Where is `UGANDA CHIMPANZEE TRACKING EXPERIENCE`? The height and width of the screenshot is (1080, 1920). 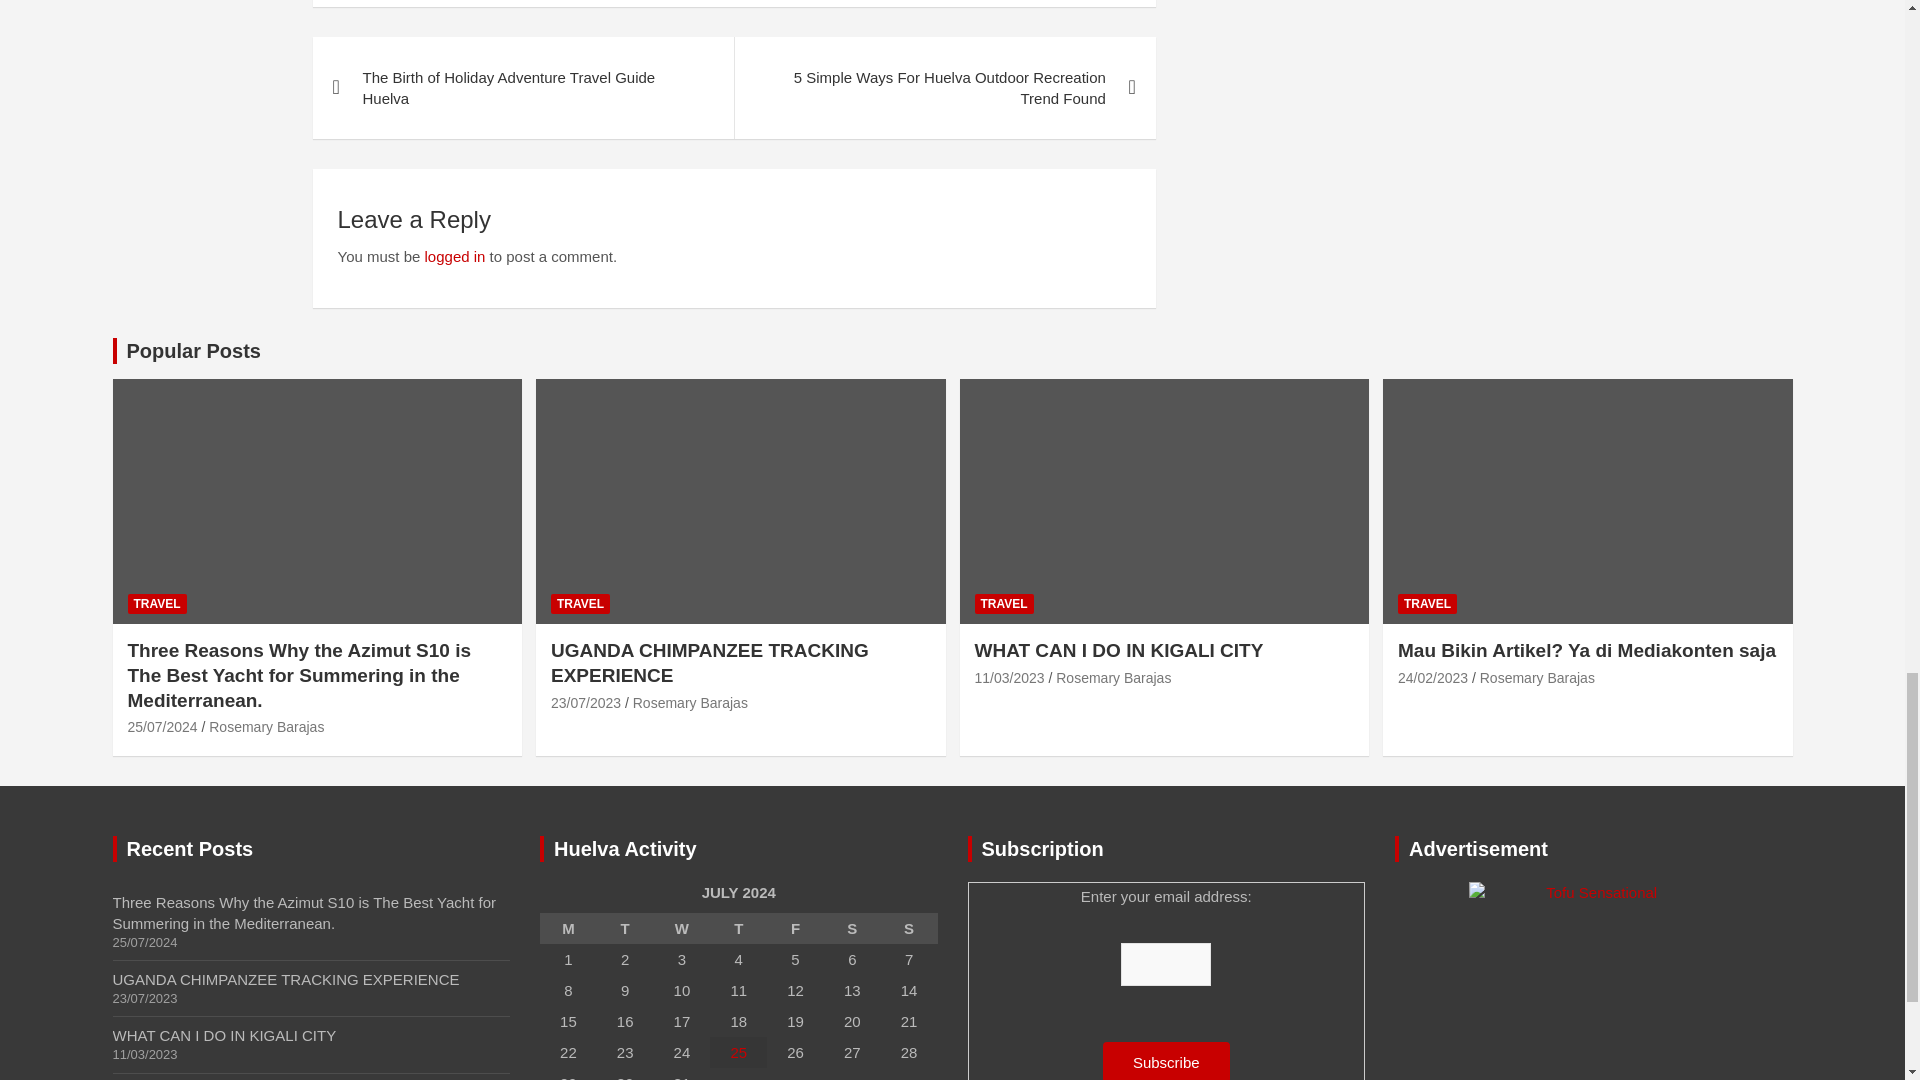
UGANDA CHIMPANZEE TRACKING EXPERIENCE is located at coordinates (586, 702).